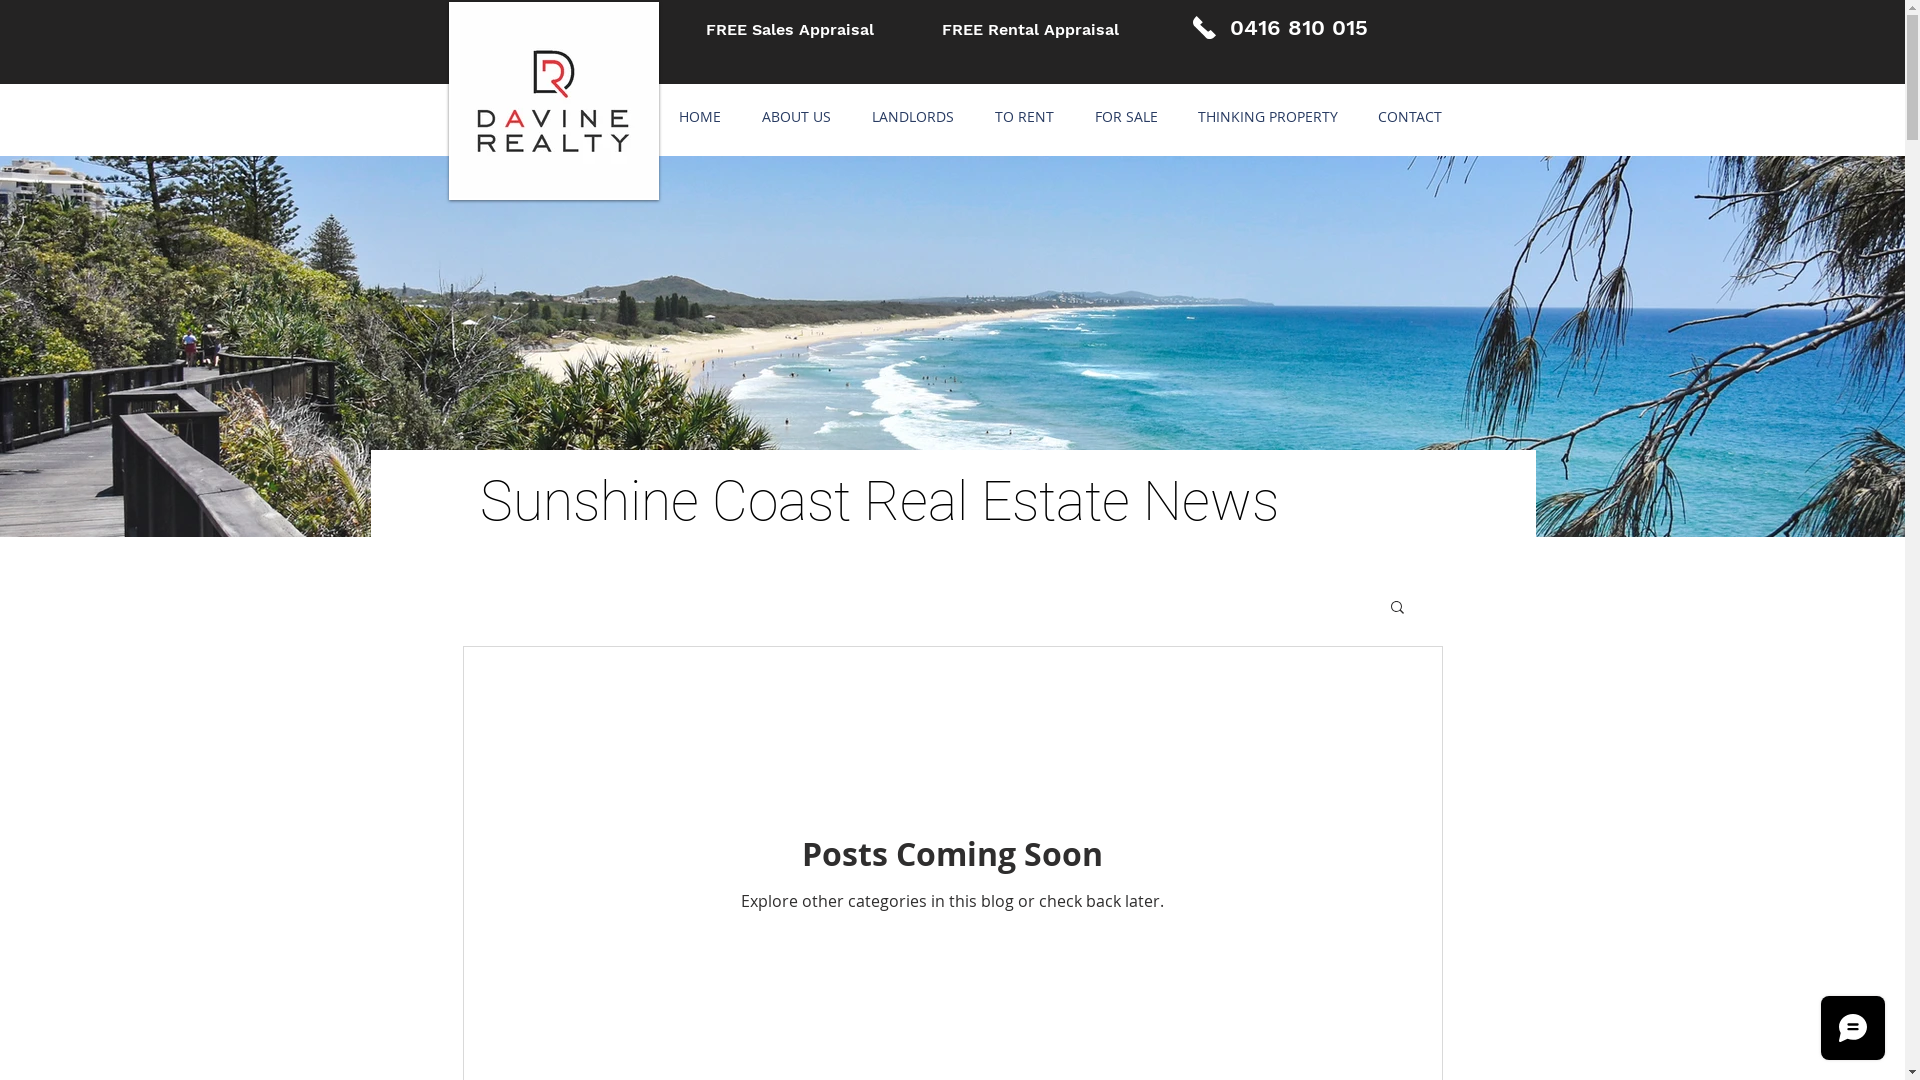 The image size is (1920, 1080). I want to click on HOME, so click(700, 117).